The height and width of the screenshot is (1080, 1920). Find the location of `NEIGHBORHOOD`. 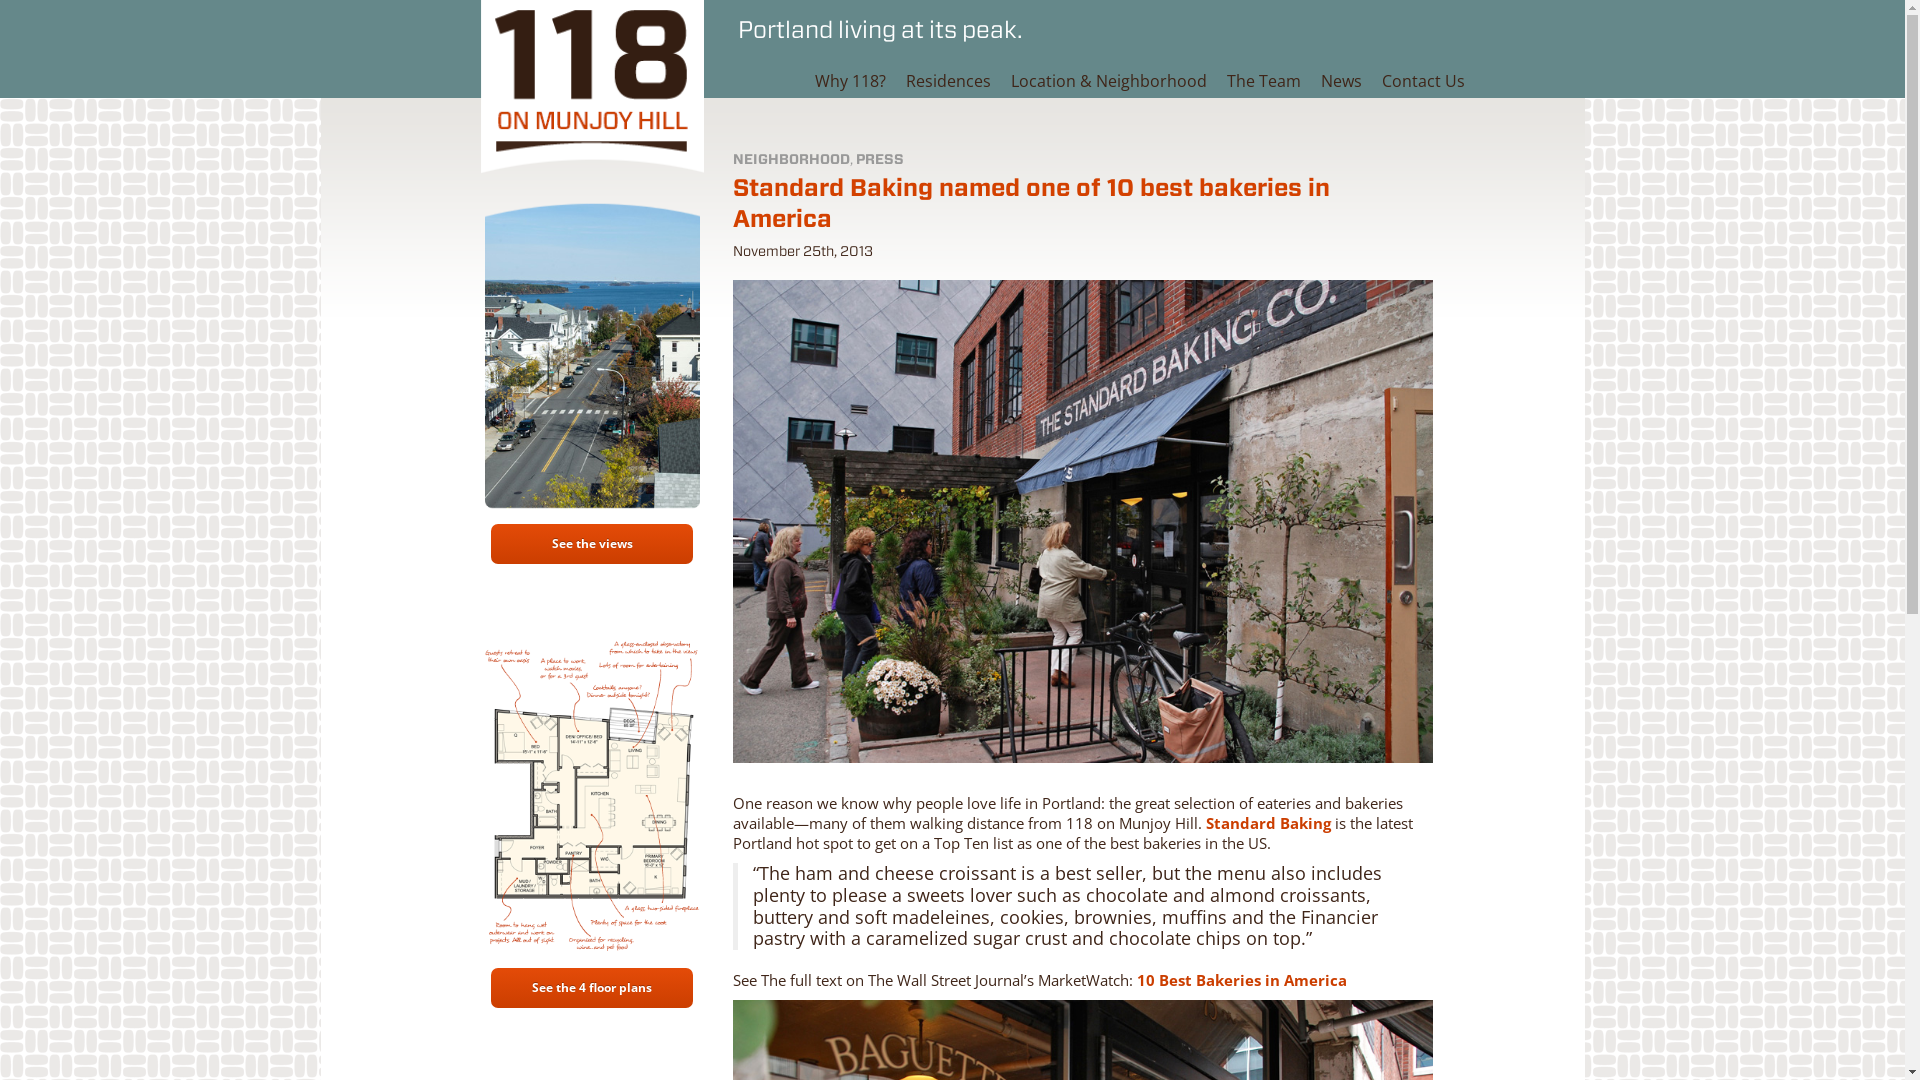

NEIGHBORHOOD is located at coordinates (792, 159).